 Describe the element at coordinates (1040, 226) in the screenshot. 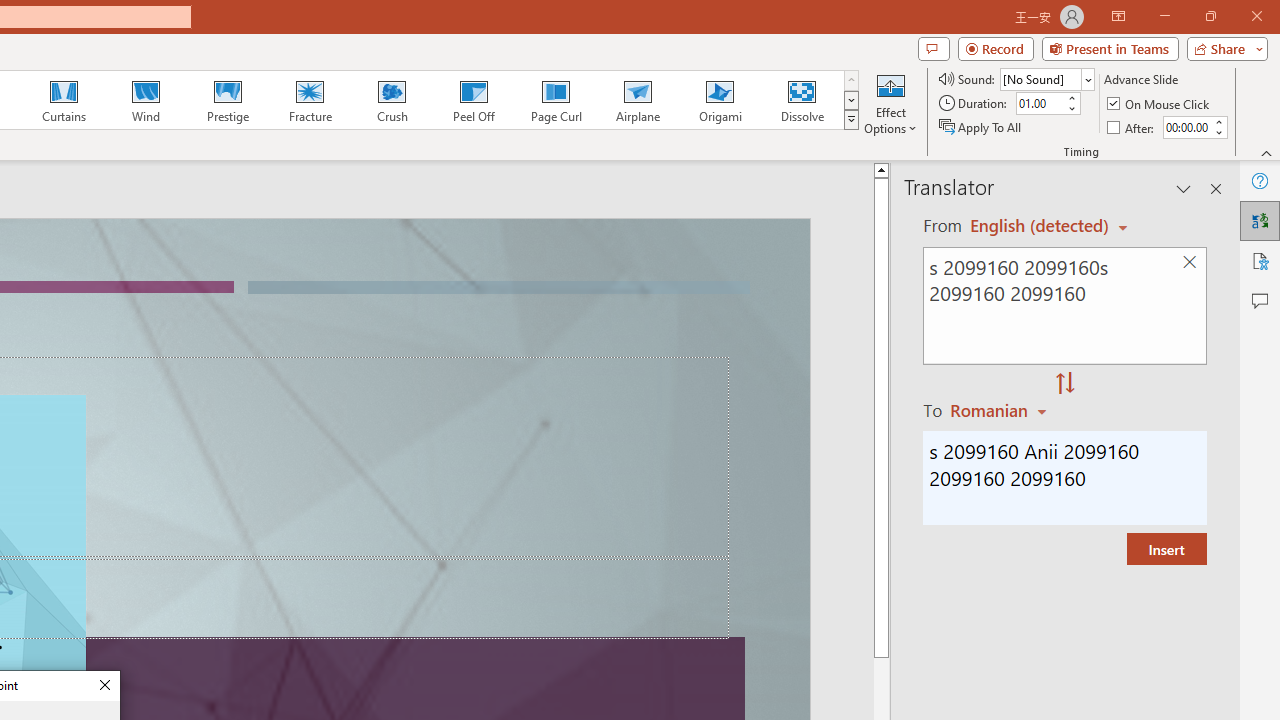

I see `Czech (detected)` at that location.